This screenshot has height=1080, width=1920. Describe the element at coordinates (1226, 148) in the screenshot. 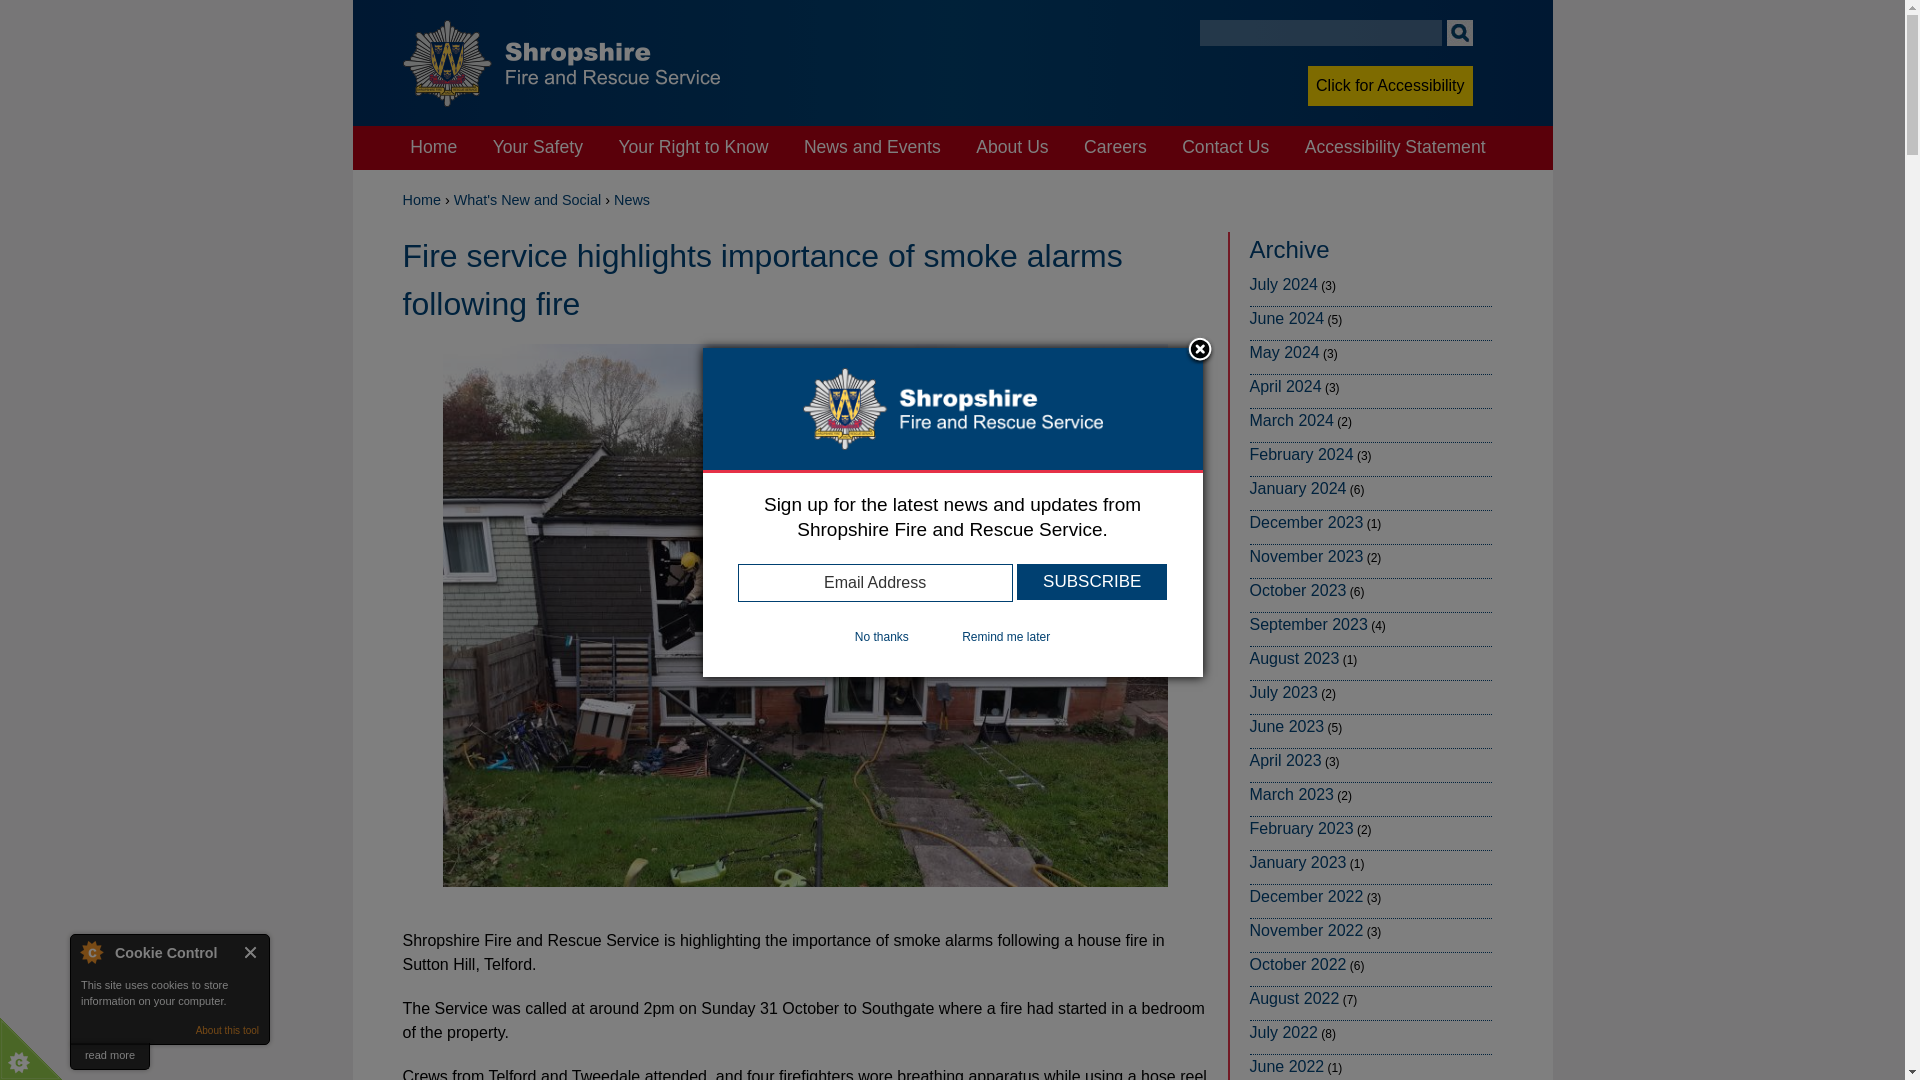

I see `Contact Us` at that location.